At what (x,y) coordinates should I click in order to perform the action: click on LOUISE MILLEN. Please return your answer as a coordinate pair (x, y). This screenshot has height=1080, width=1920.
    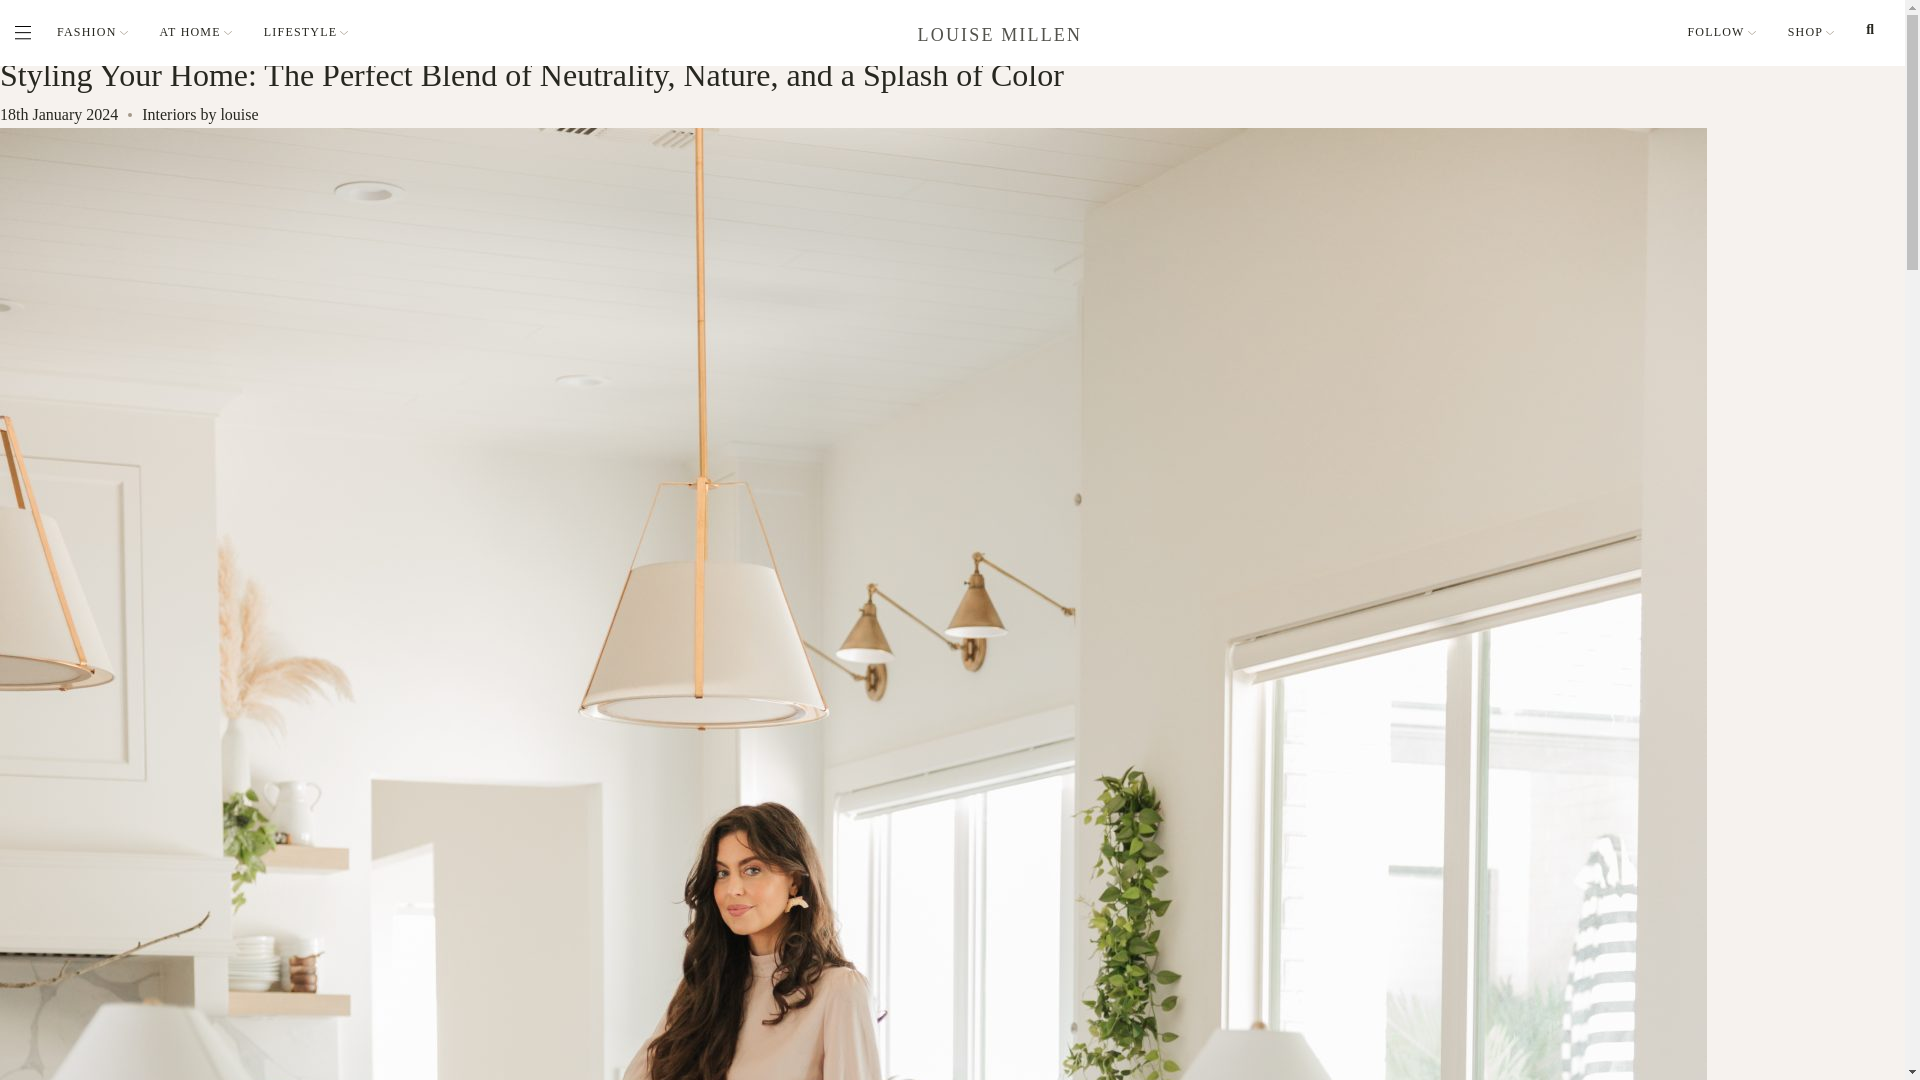
    Looking at the image, I should click on (1000, 34).